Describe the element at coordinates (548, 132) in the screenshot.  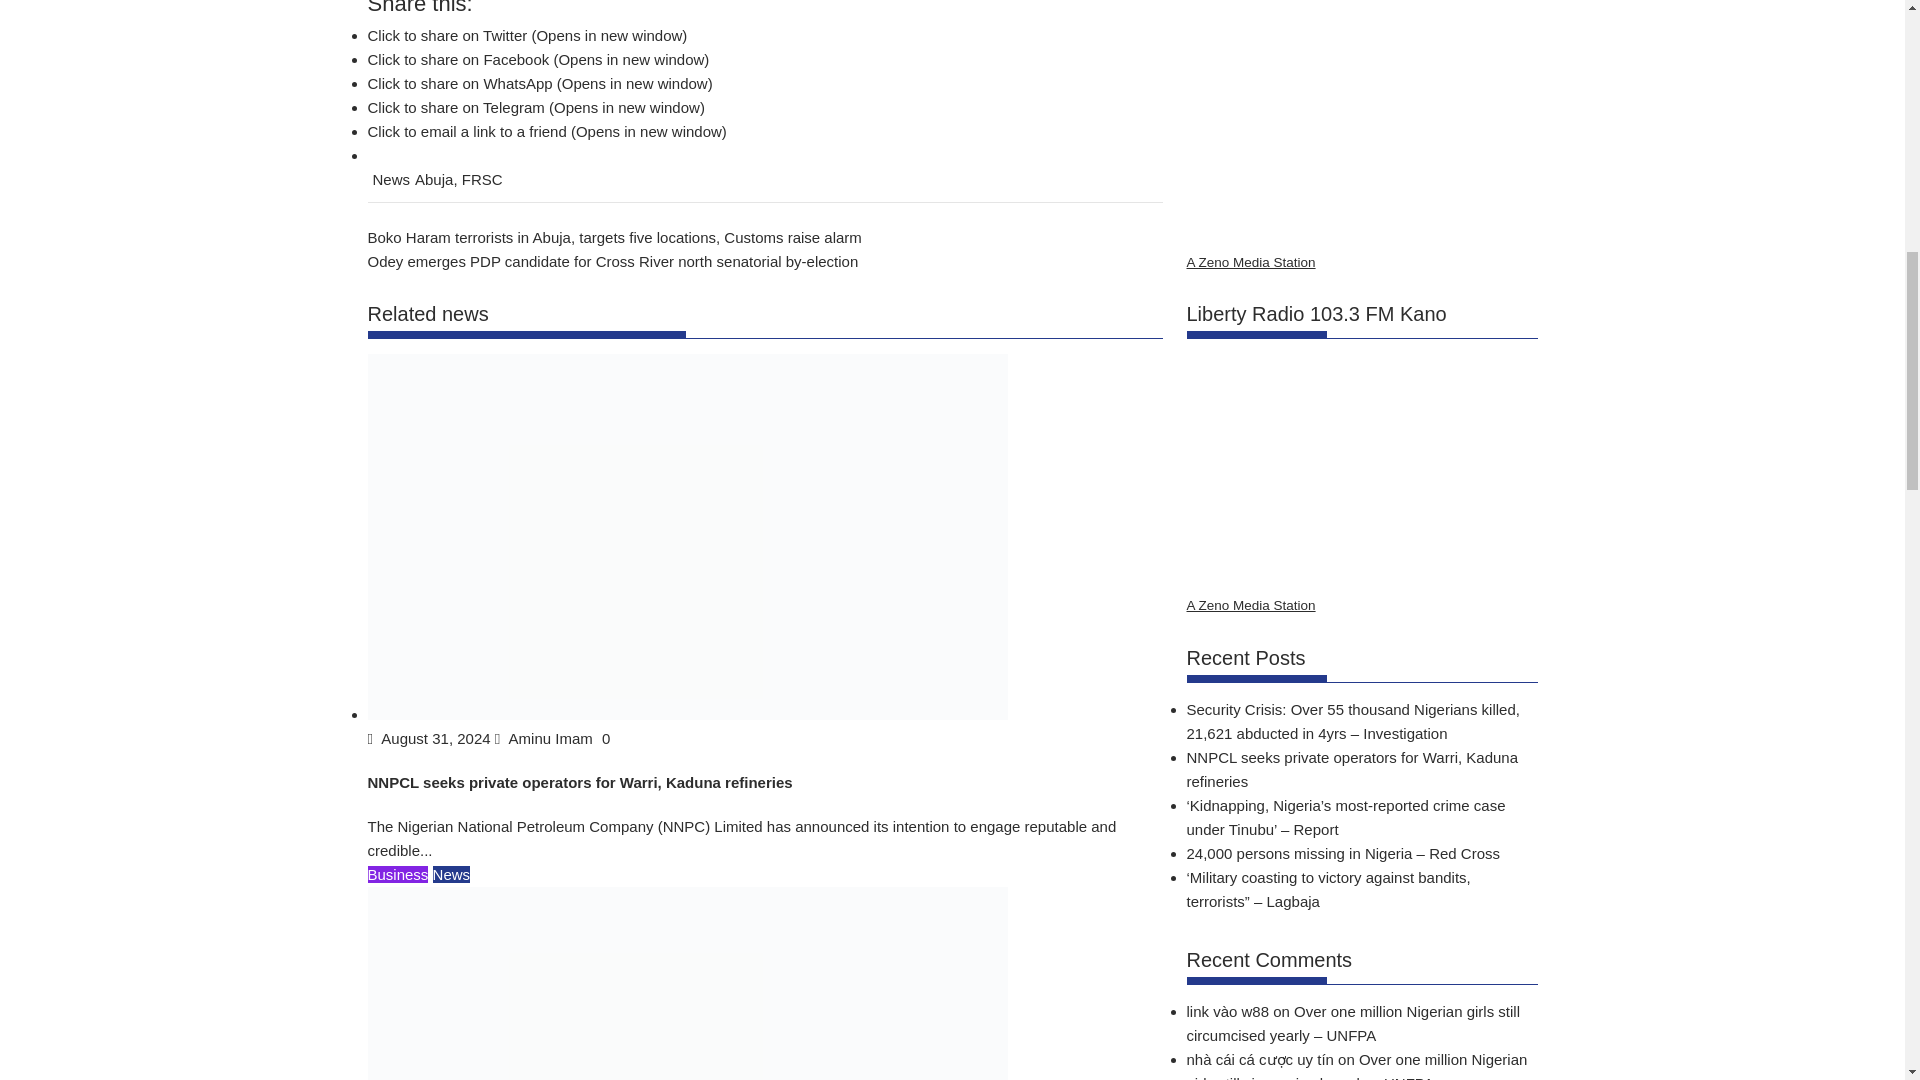
I see `Click to email a link to a friend` at that location.